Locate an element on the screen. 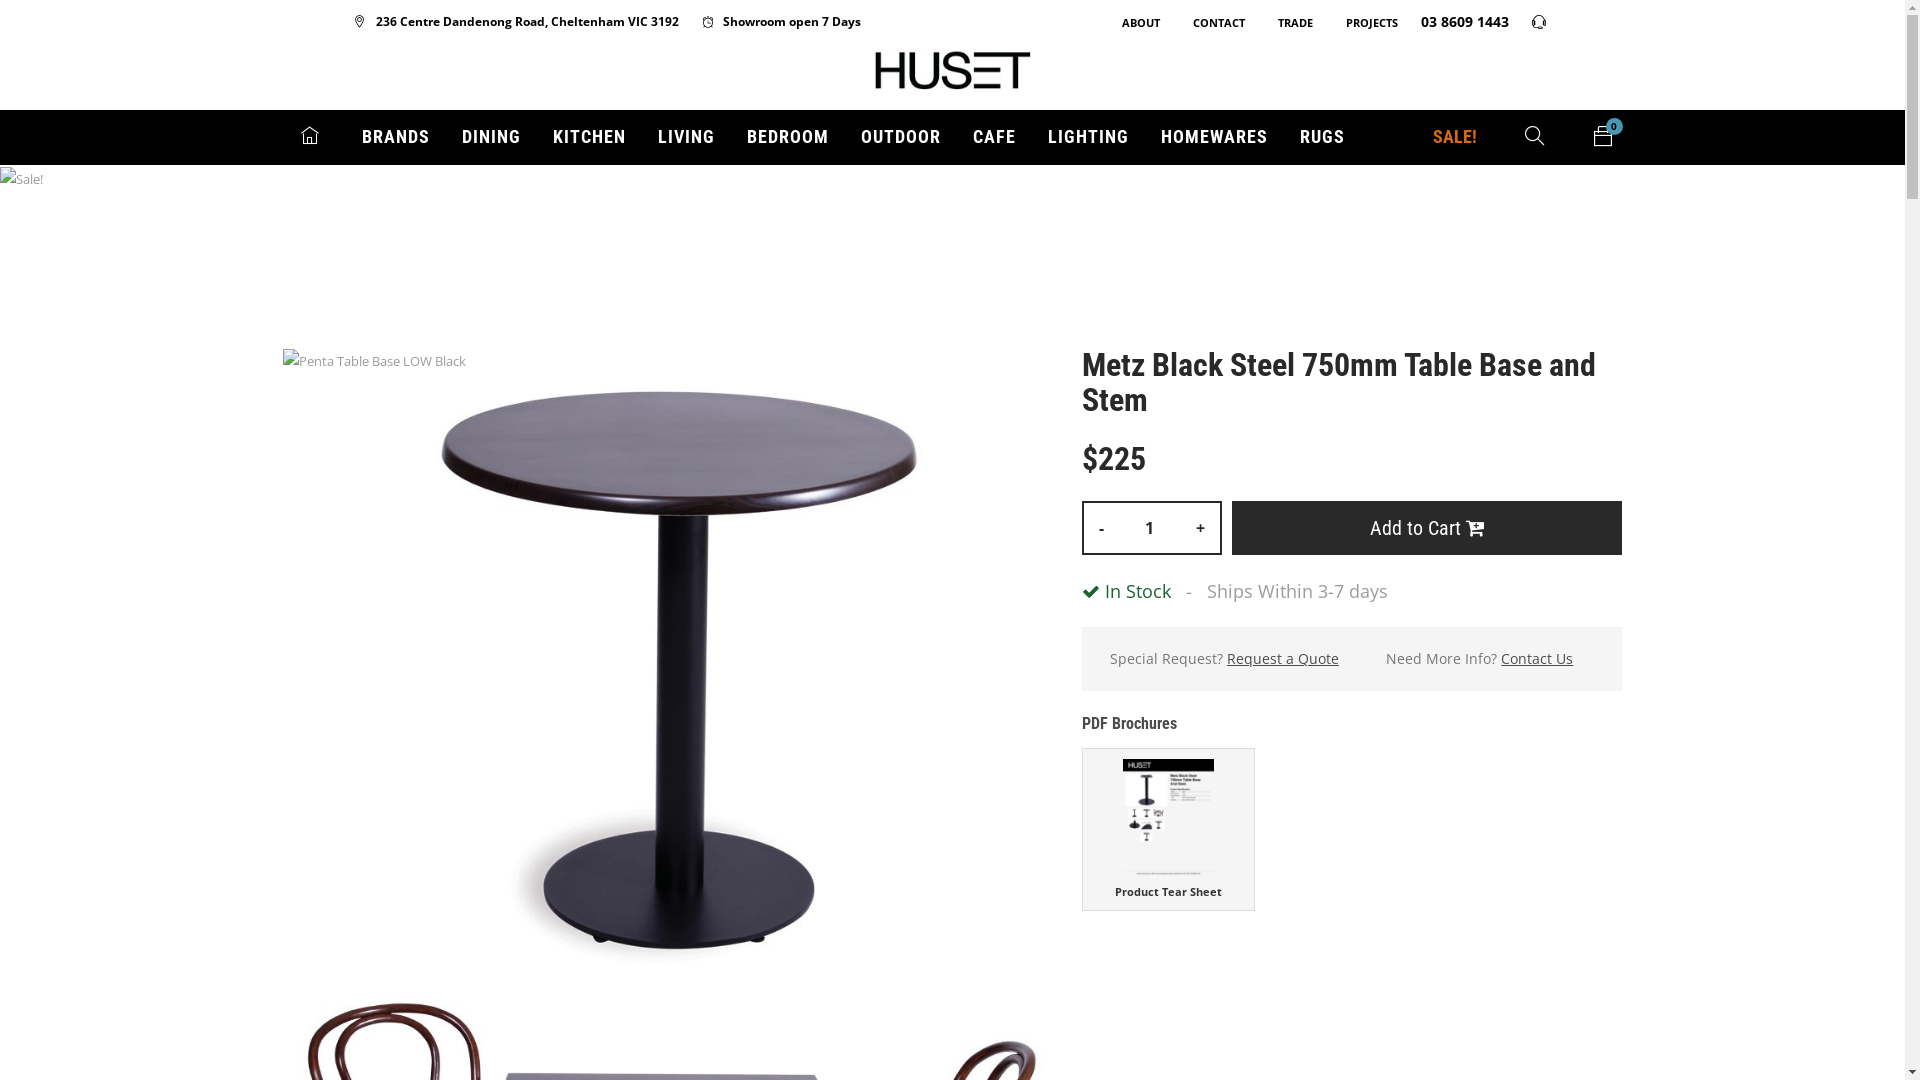  RUGS is located at coordinates (1322, 138).